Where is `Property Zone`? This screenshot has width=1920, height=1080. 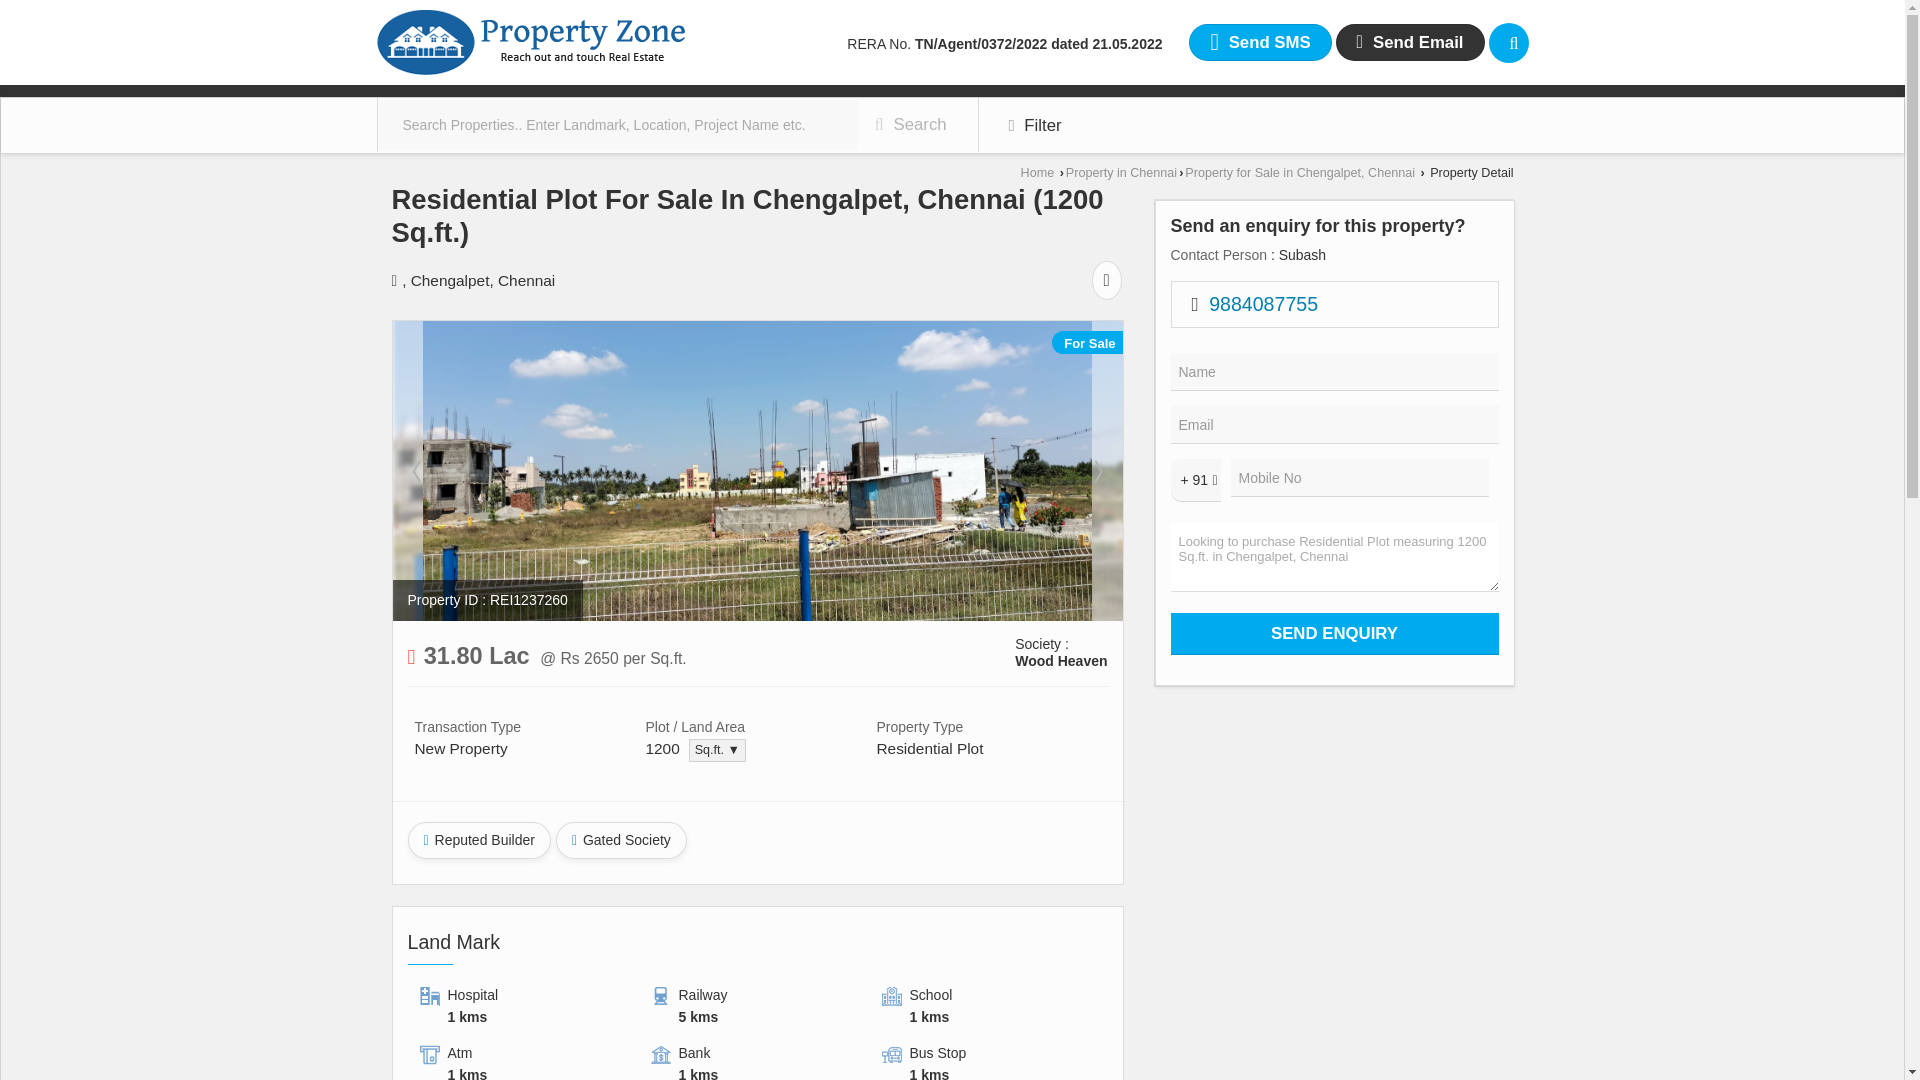
Property Zone is located at coordinates (530, 42).